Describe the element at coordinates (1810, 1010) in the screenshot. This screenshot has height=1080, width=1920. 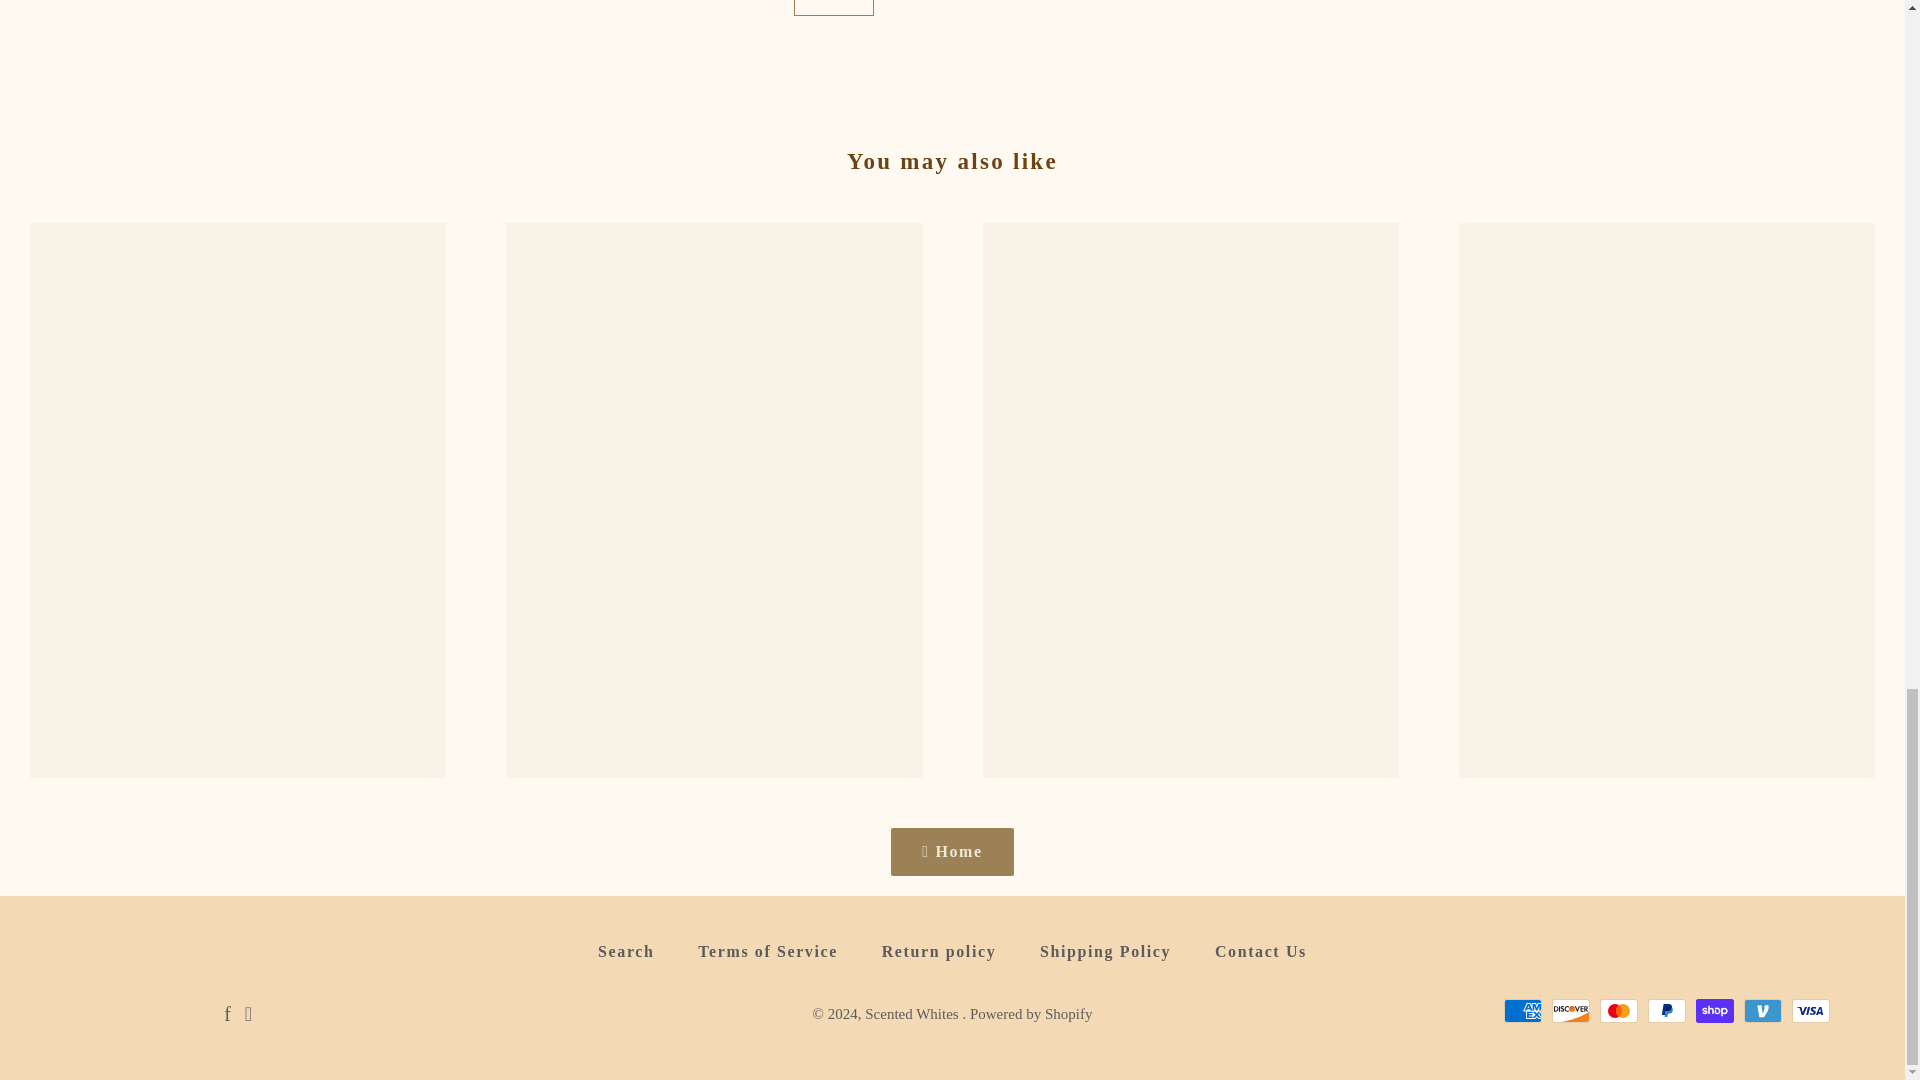
I see `Visa` at that location.